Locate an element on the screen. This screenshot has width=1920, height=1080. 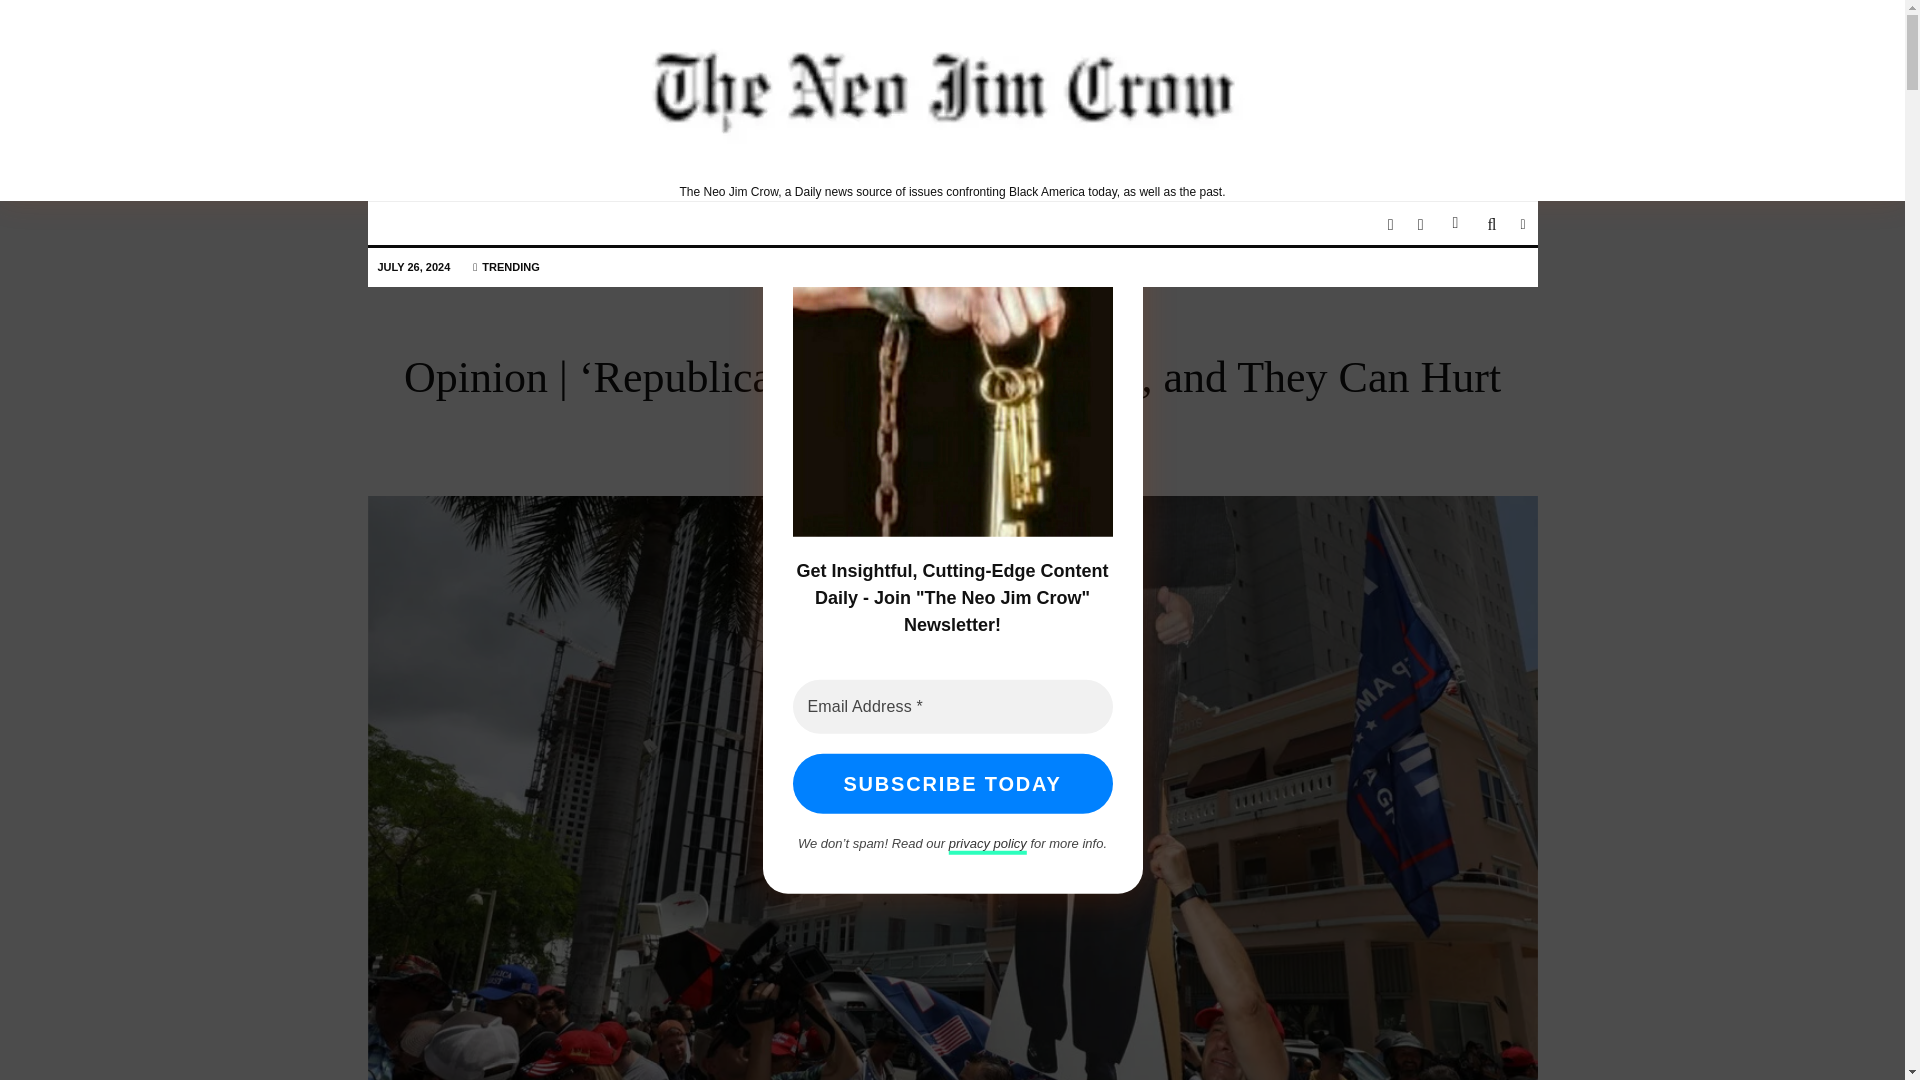
Subscribe today is located at coordinates (951, 784).